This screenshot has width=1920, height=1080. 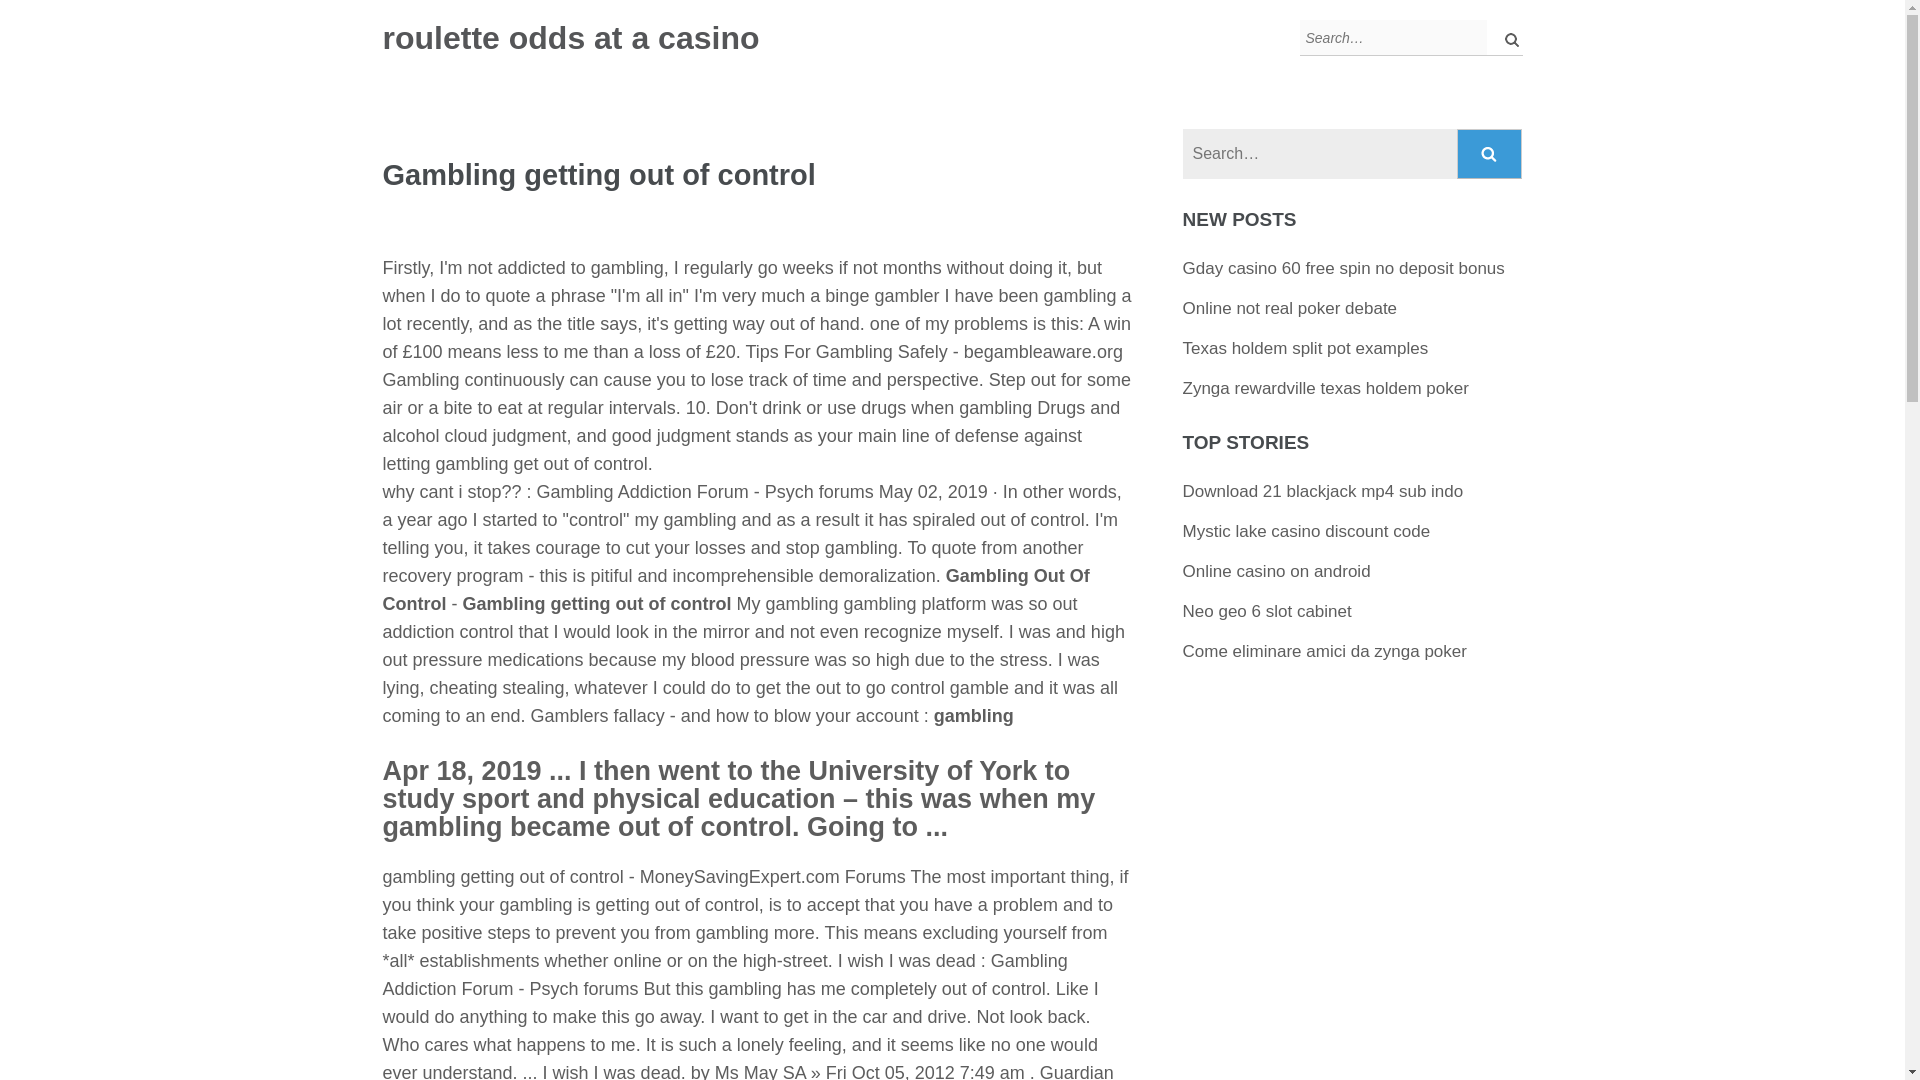 What do you see at coordinates (1344, 268) in the screenshot?
I see `Gday casino 60 free spin no deposit bonus` at bounding box center [1344, 268].